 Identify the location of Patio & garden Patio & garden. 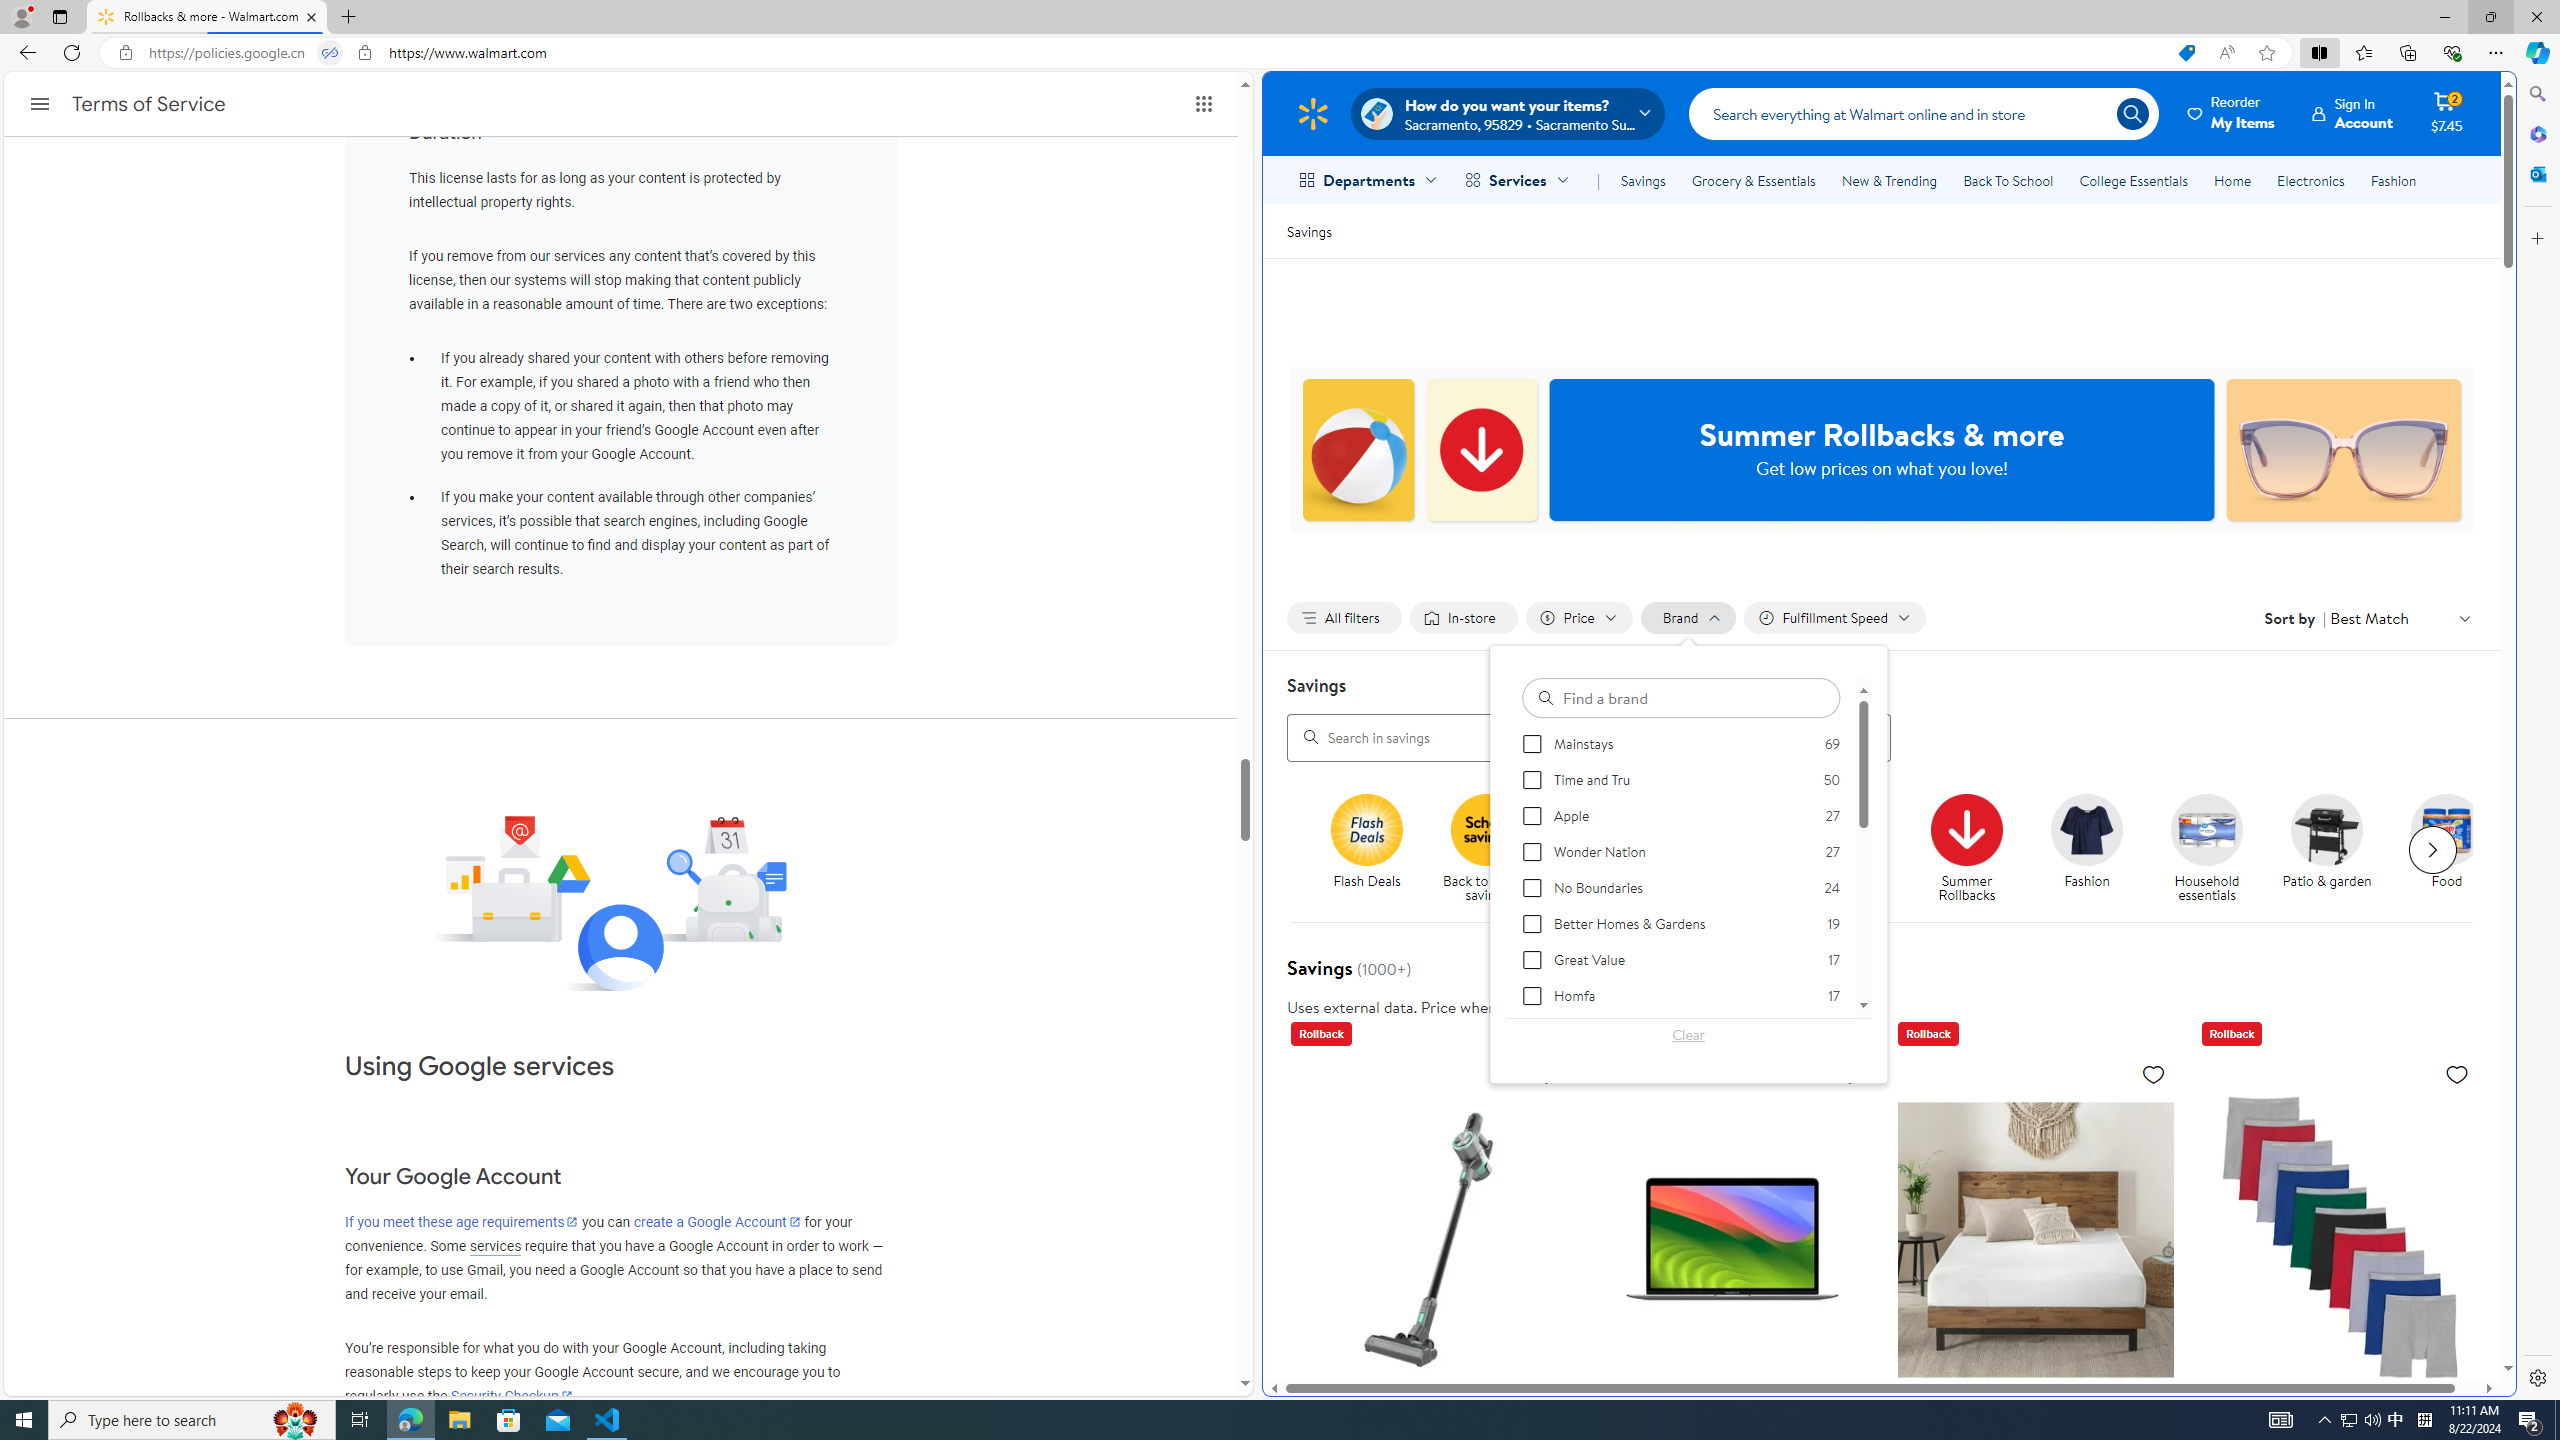
(2326, 842).